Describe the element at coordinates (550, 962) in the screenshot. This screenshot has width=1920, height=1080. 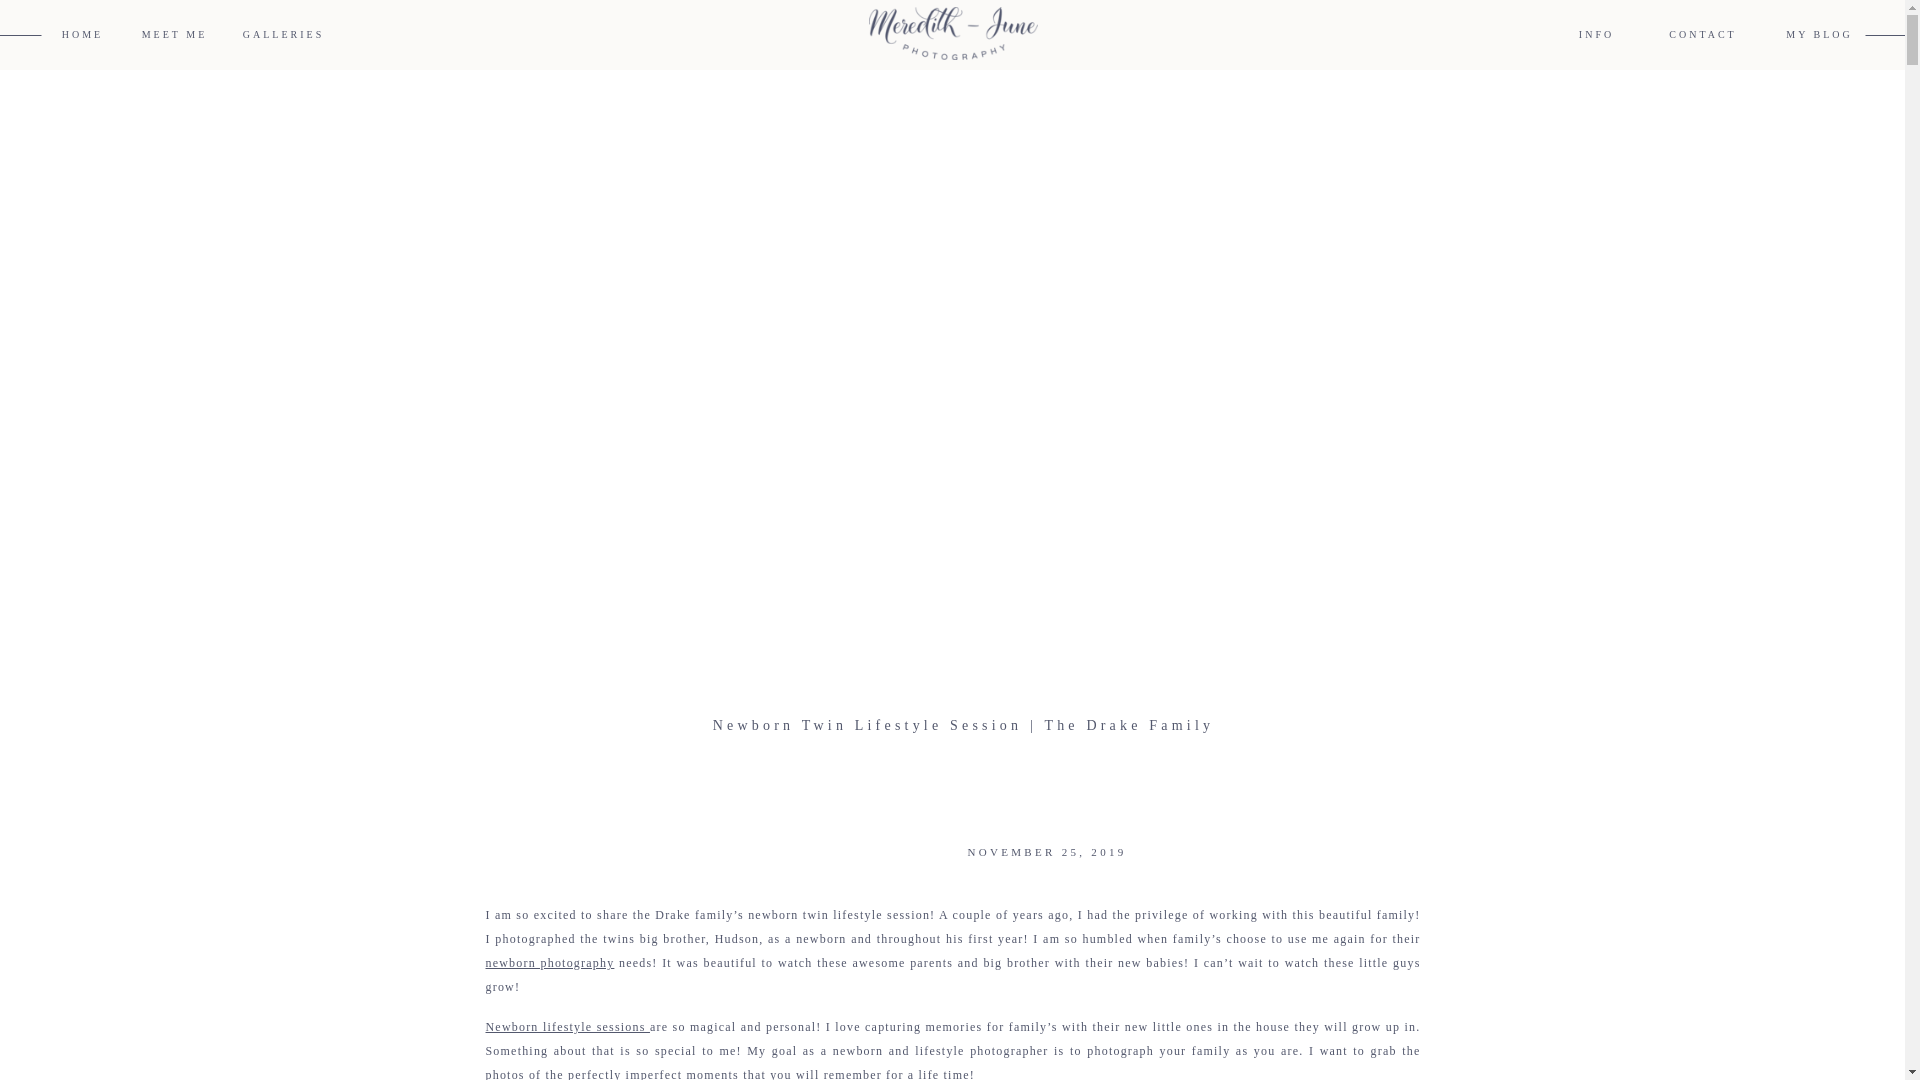
I see `newborn photography` at that location.